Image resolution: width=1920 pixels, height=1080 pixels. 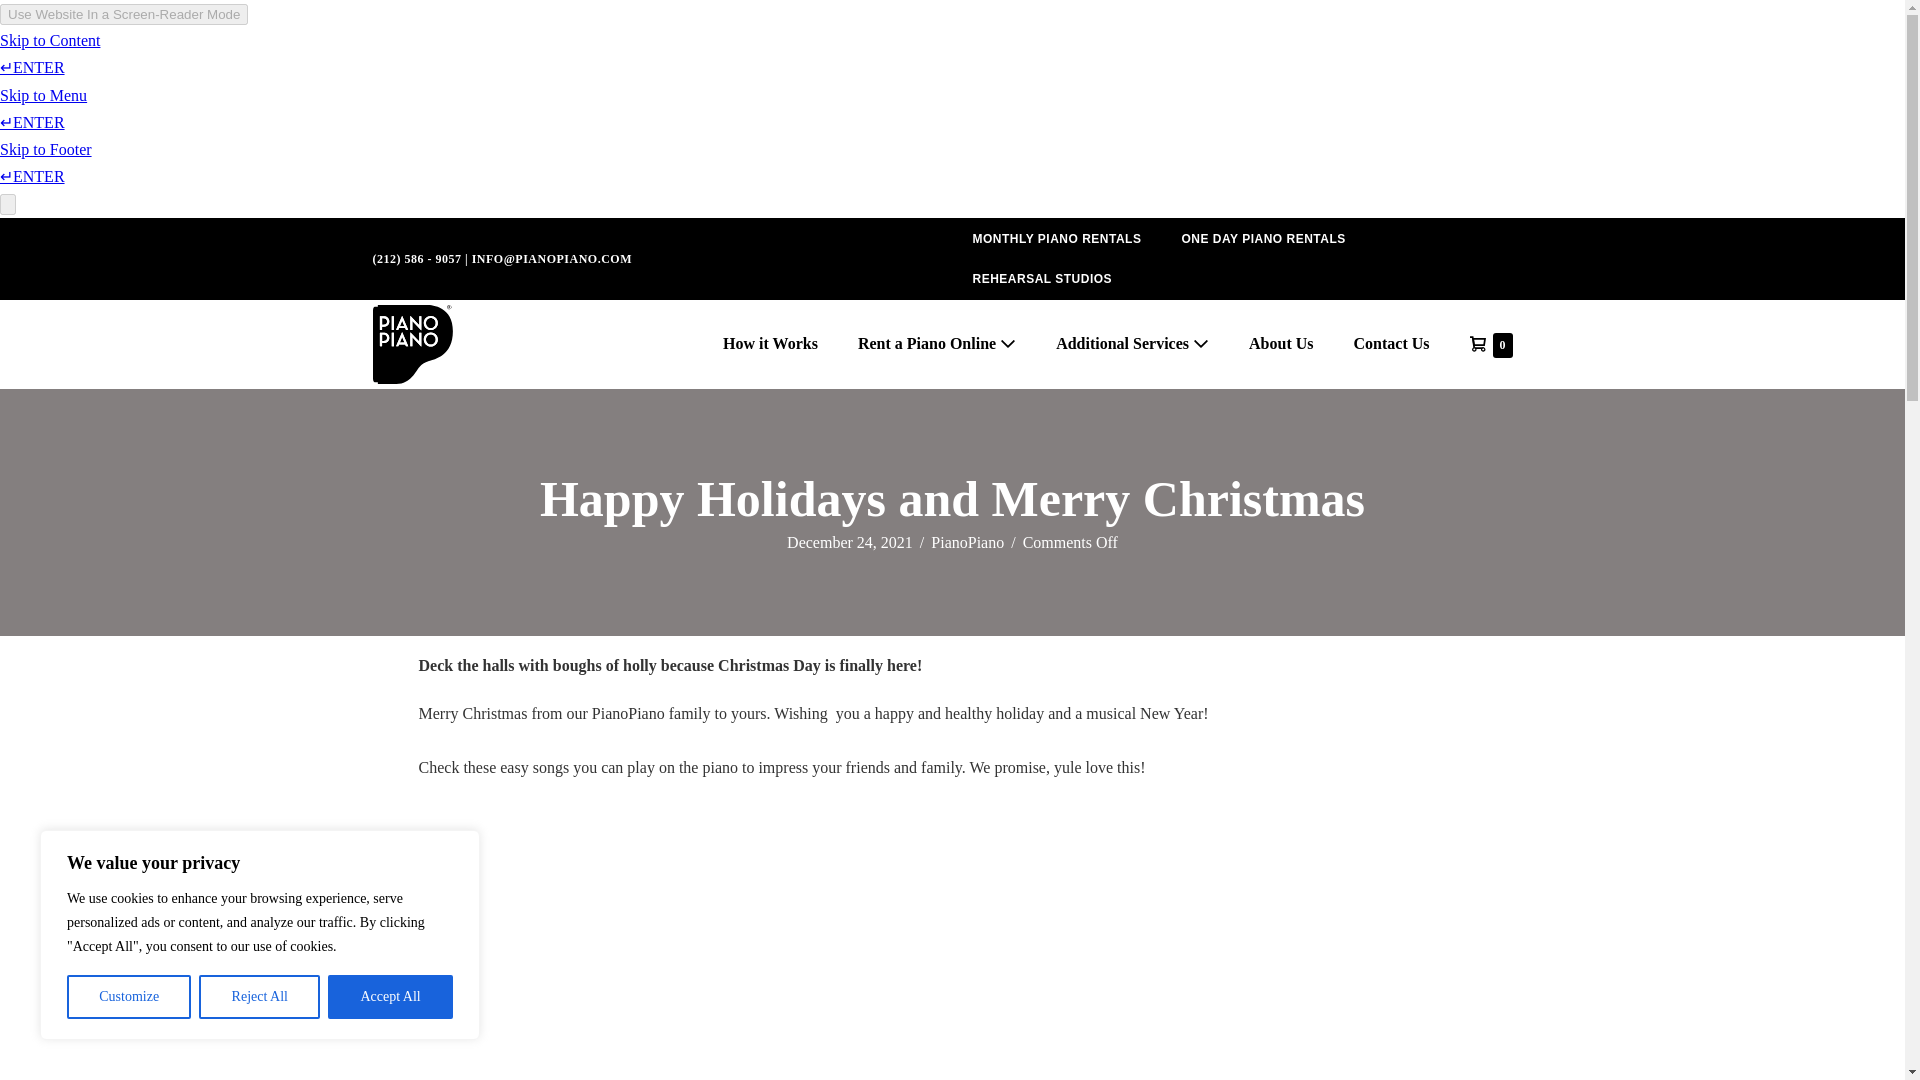 I want to click on REHEARSAL STUDIOS, so click(x=1042, y=279).